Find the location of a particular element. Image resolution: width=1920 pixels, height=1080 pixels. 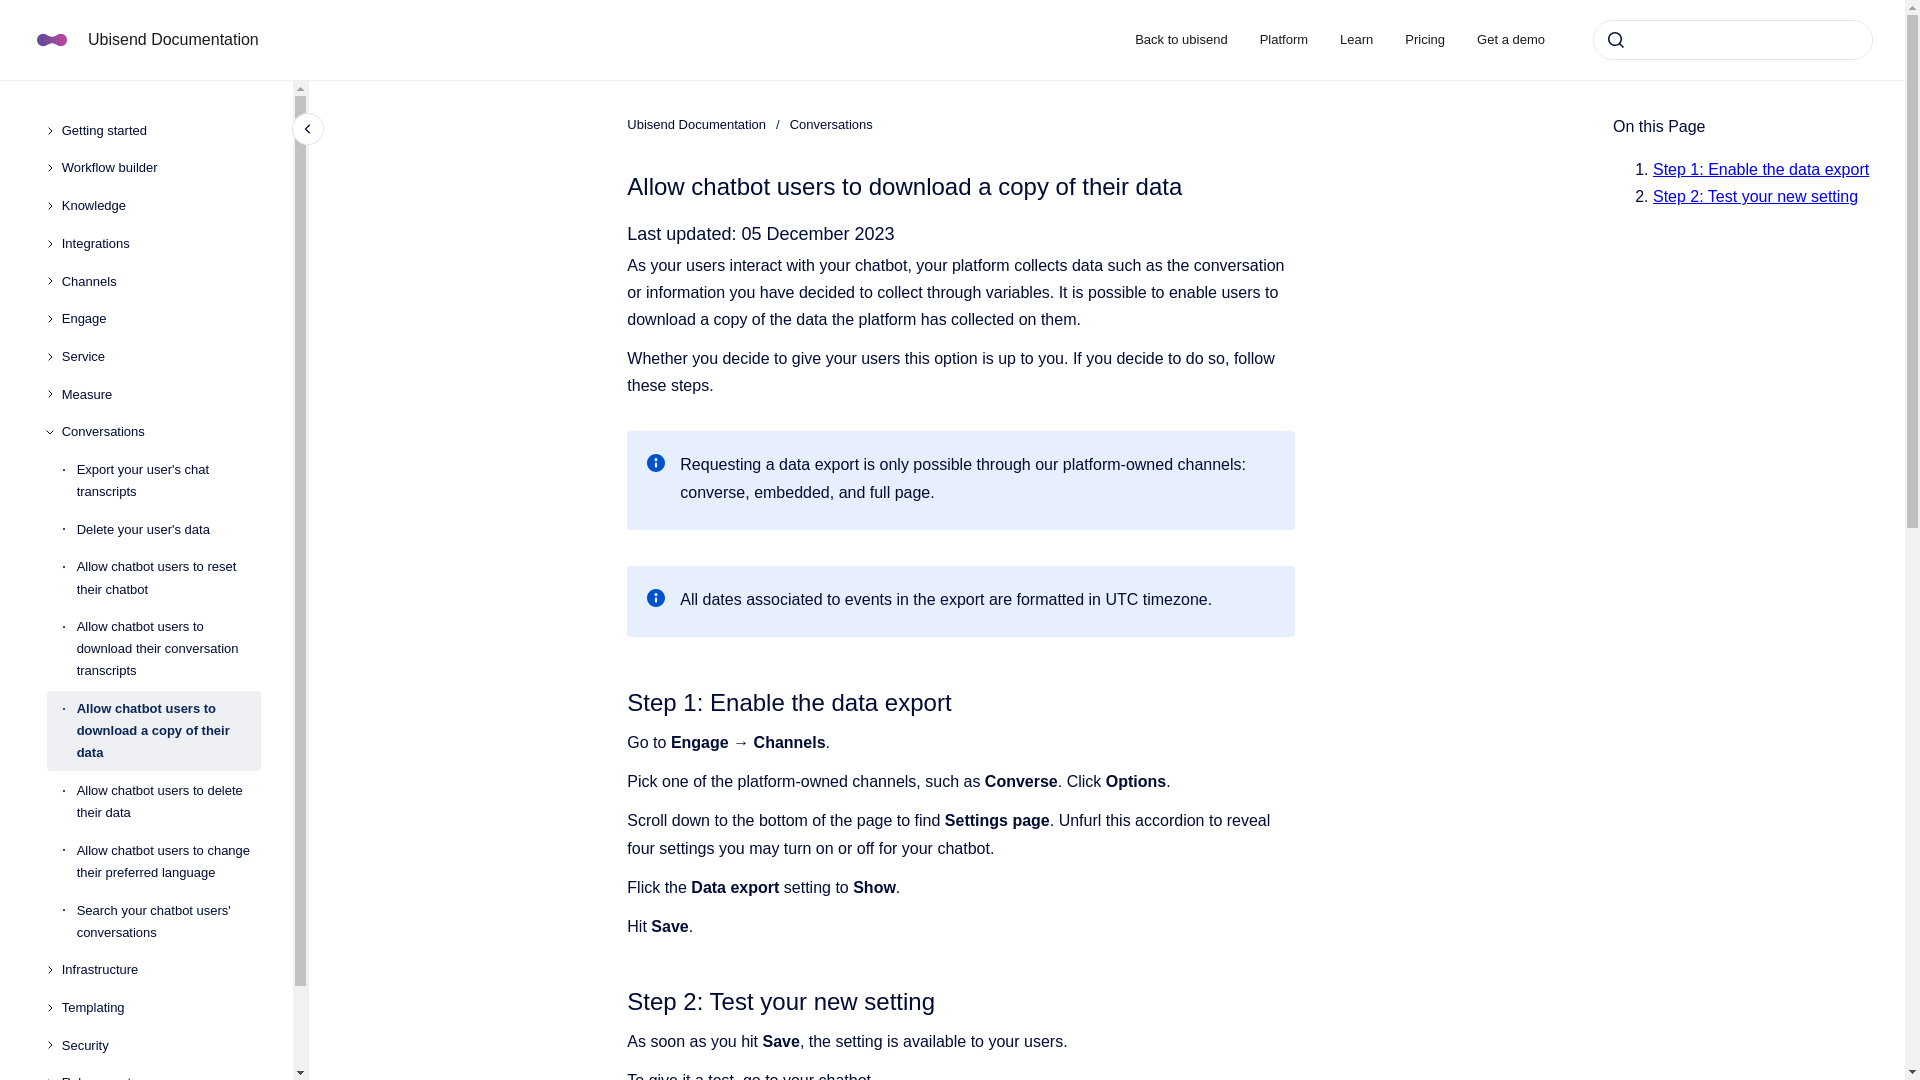

Allow chatbot users to change their preferred language is located at coordinates (168, 862).